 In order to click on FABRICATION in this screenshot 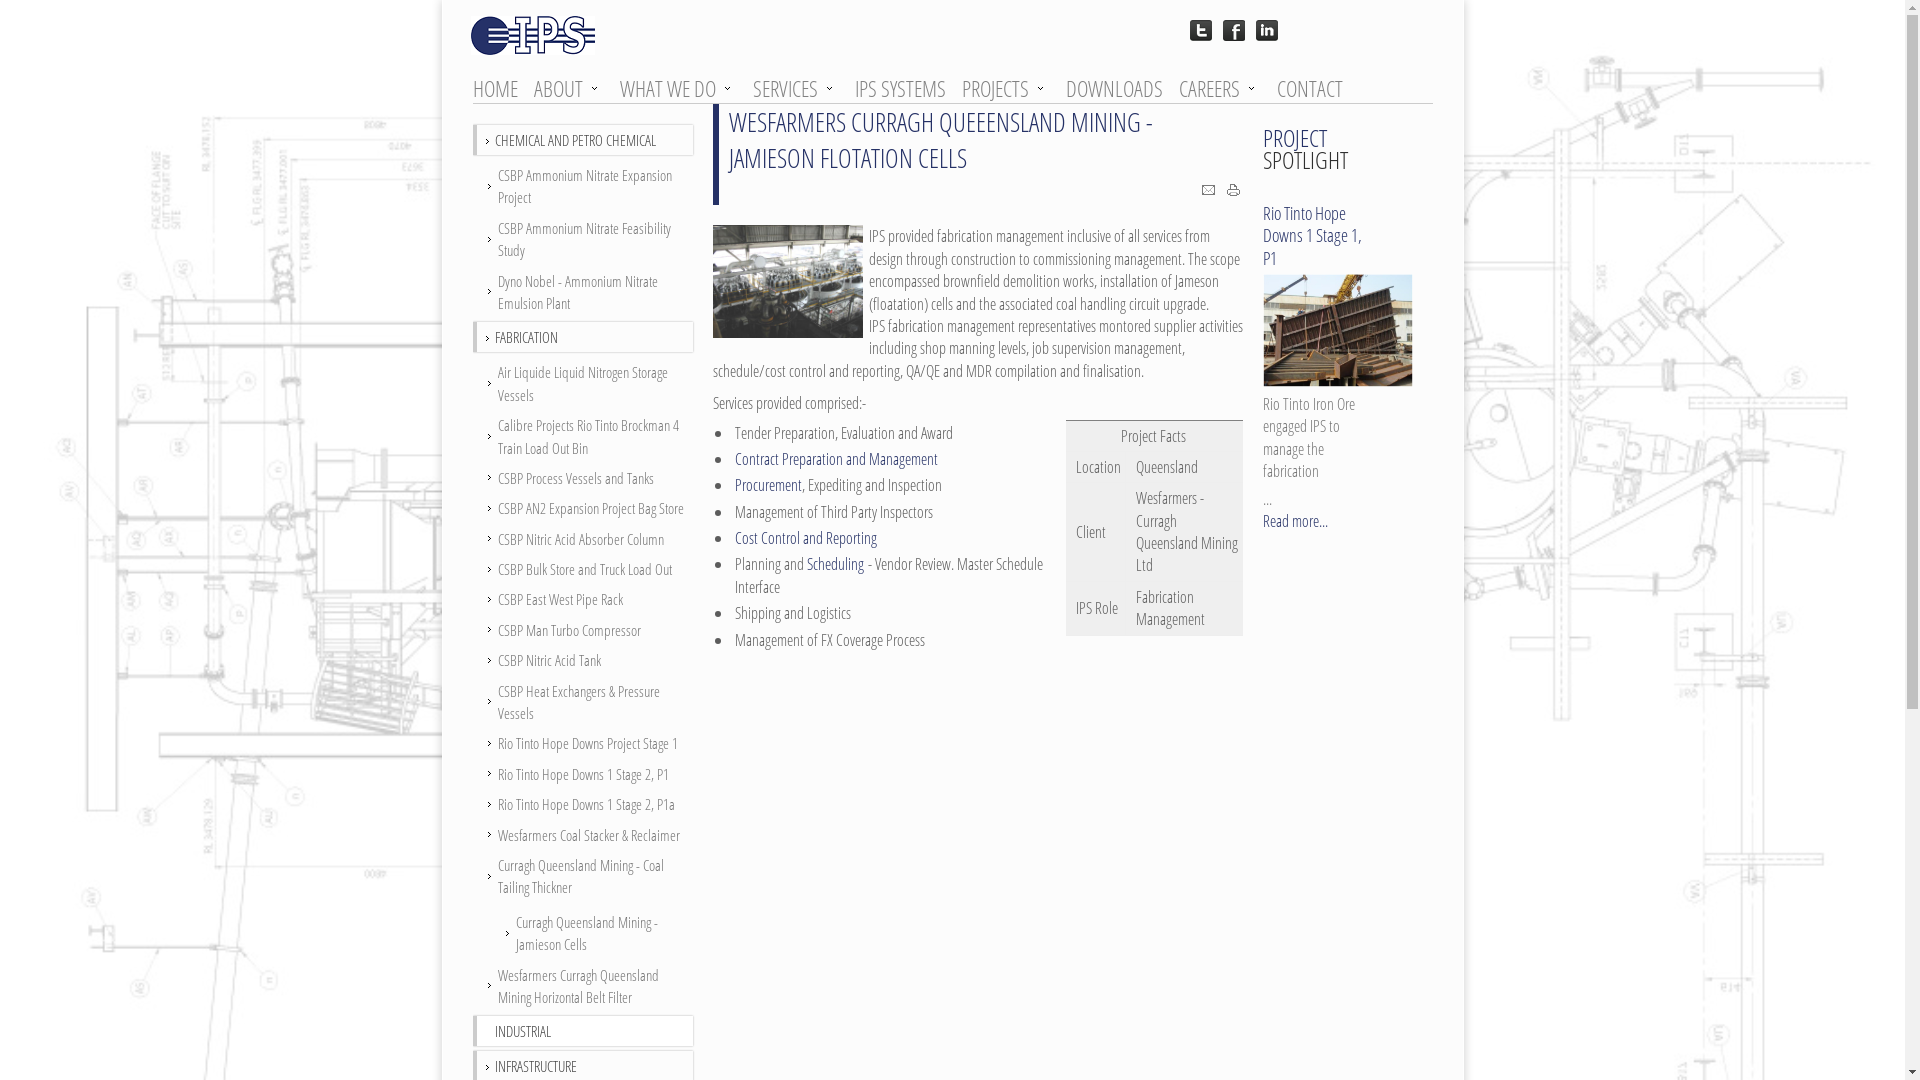, I will do `click(525, 336)`.